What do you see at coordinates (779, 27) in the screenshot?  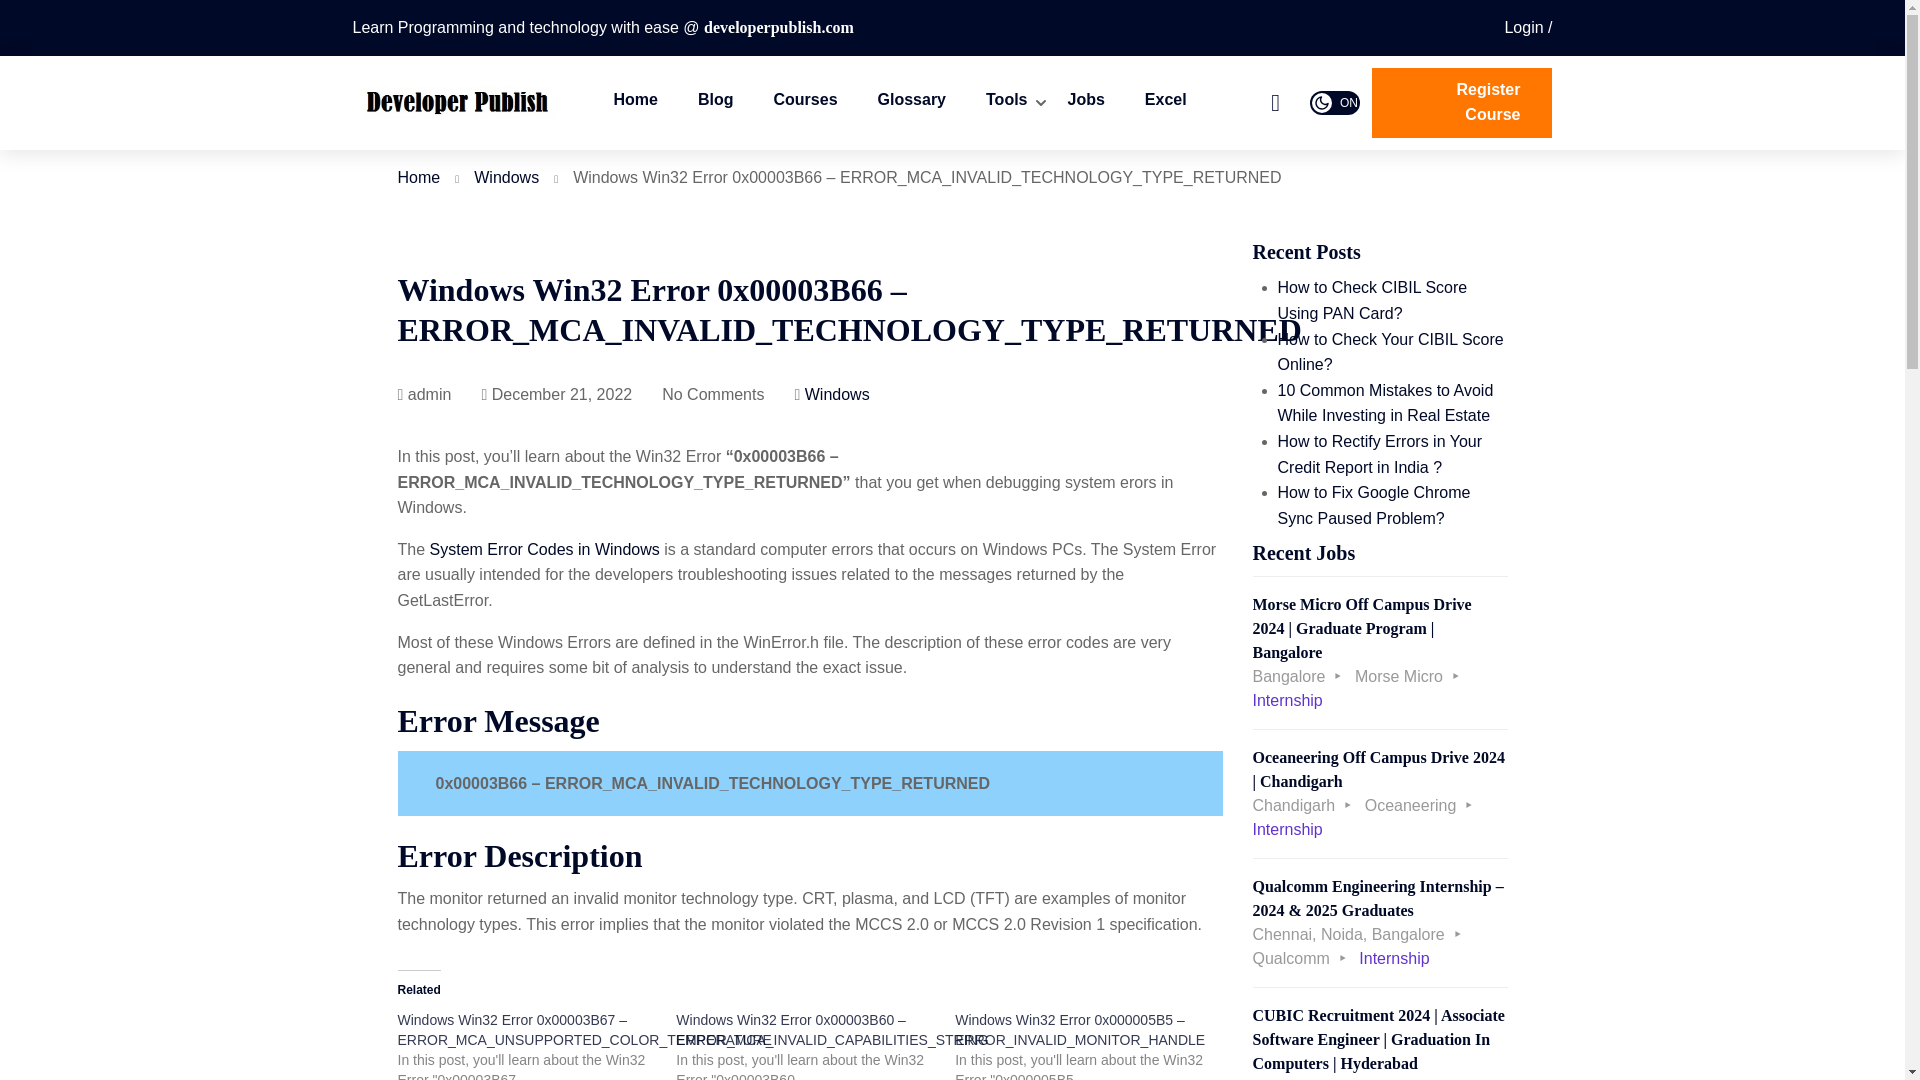 I see `developerpublish.com` at bounding box center [779, 27].